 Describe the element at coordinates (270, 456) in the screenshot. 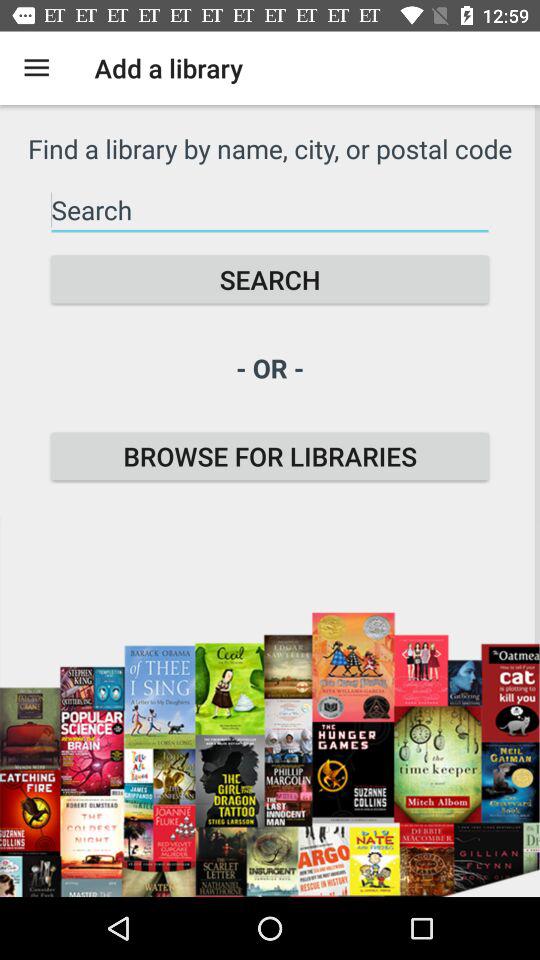

I see `launch the item below - or - item` at that location.